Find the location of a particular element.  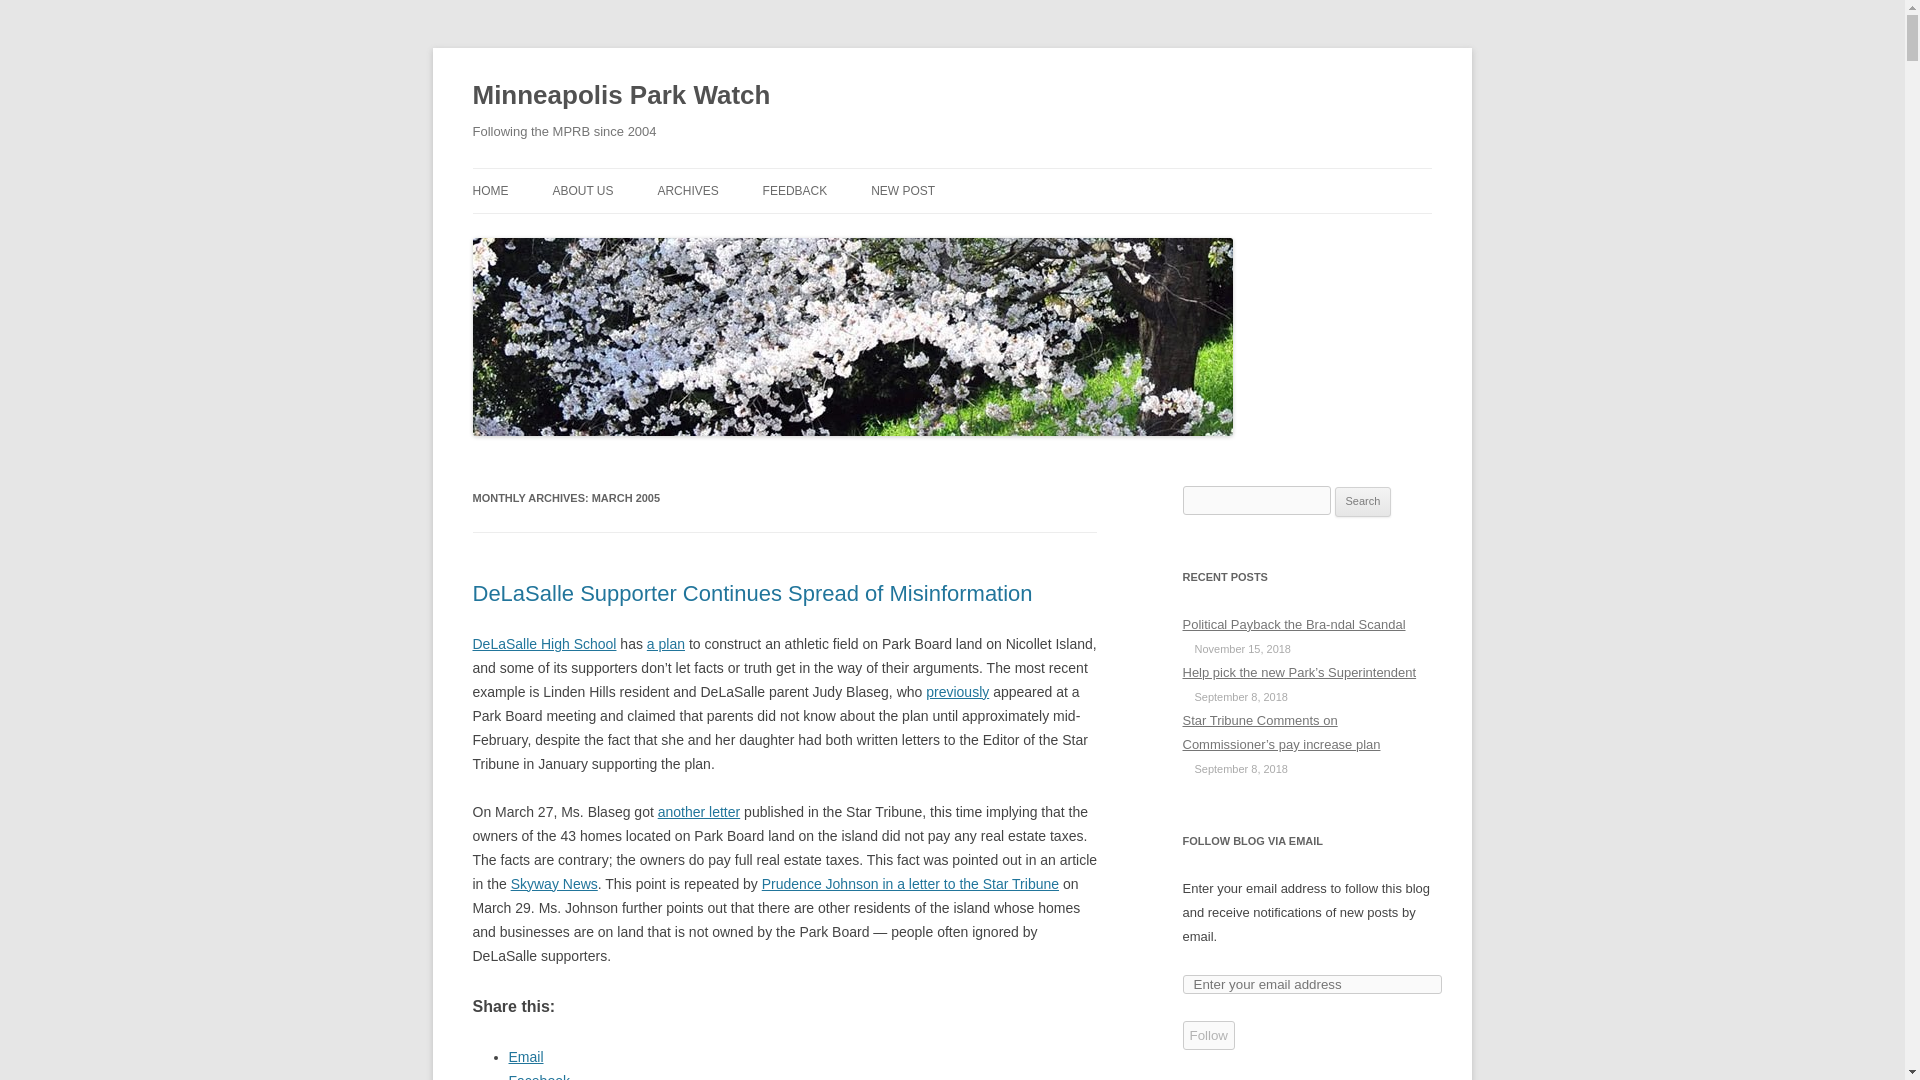

DeLaSalle High School is located at coordinates (544, 644).